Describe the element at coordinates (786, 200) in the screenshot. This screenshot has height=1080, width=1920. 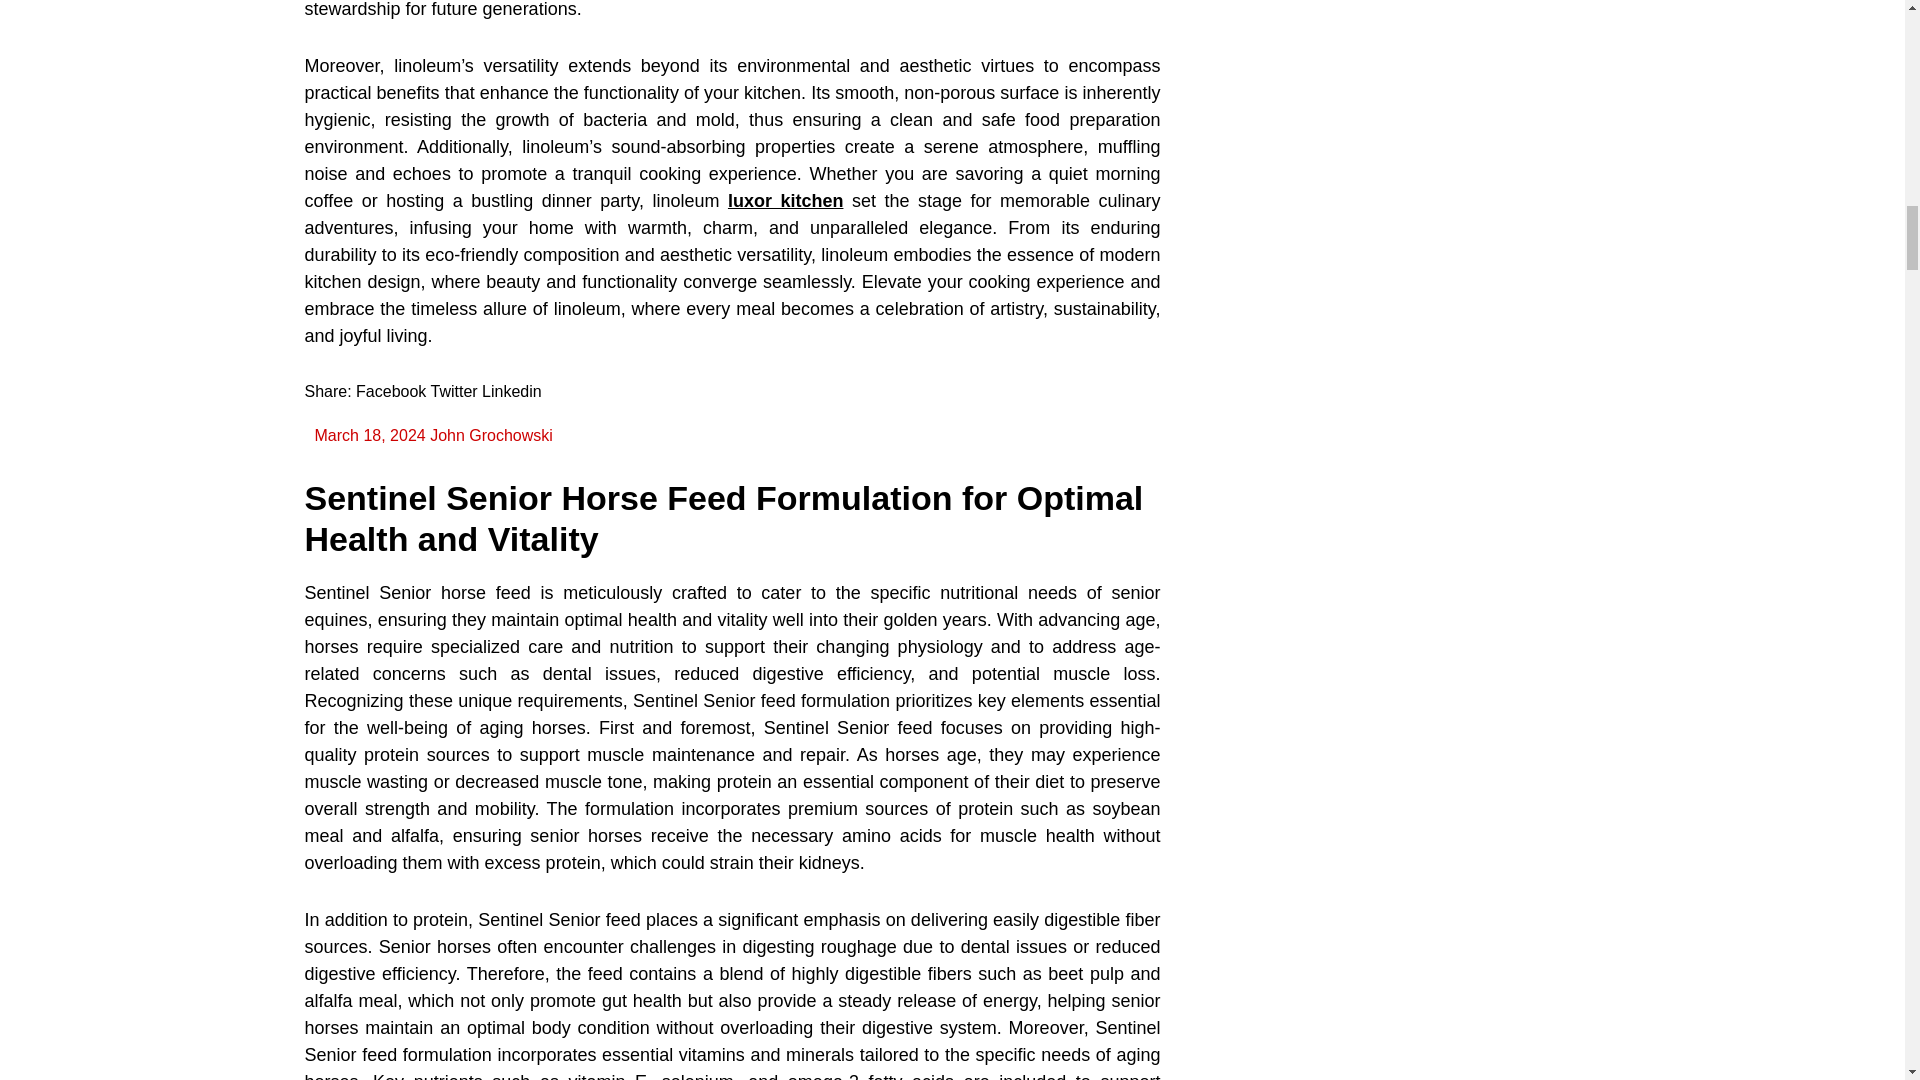
I see `luxor kitchen` at that location.